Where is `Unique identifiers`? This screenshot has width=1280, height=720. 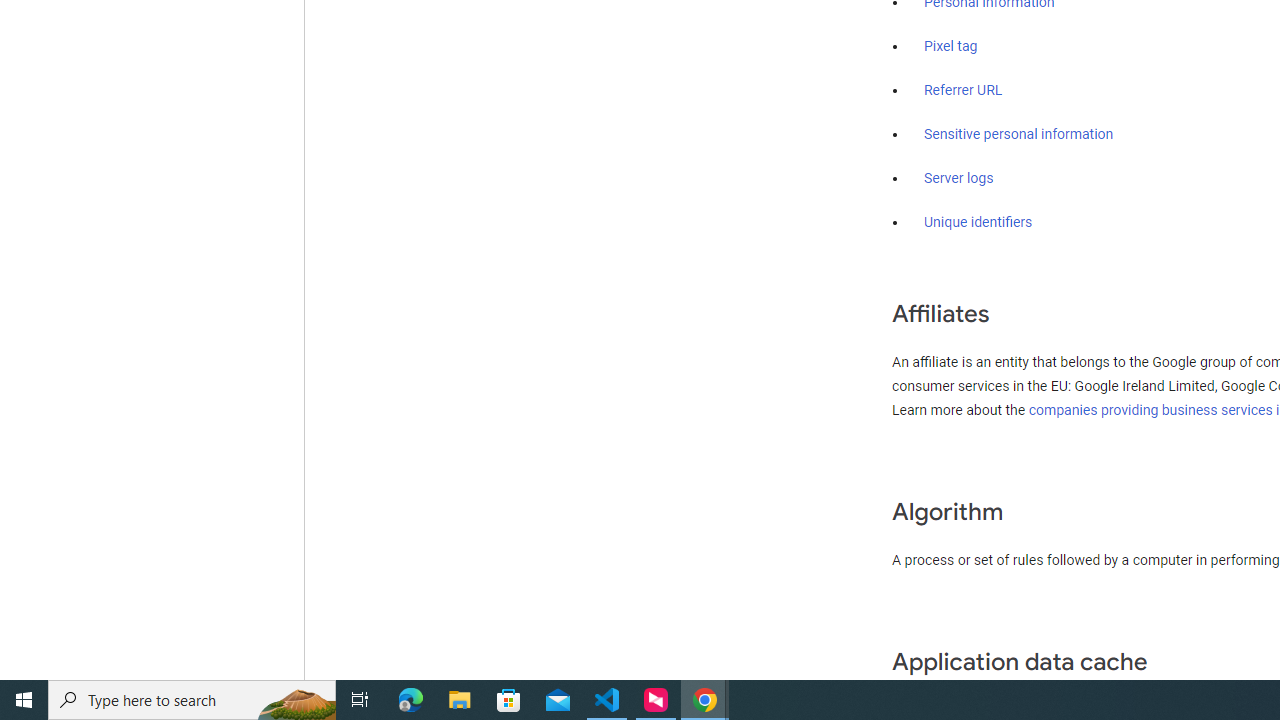 Unique identifiers is located at coordinates (978, 222).